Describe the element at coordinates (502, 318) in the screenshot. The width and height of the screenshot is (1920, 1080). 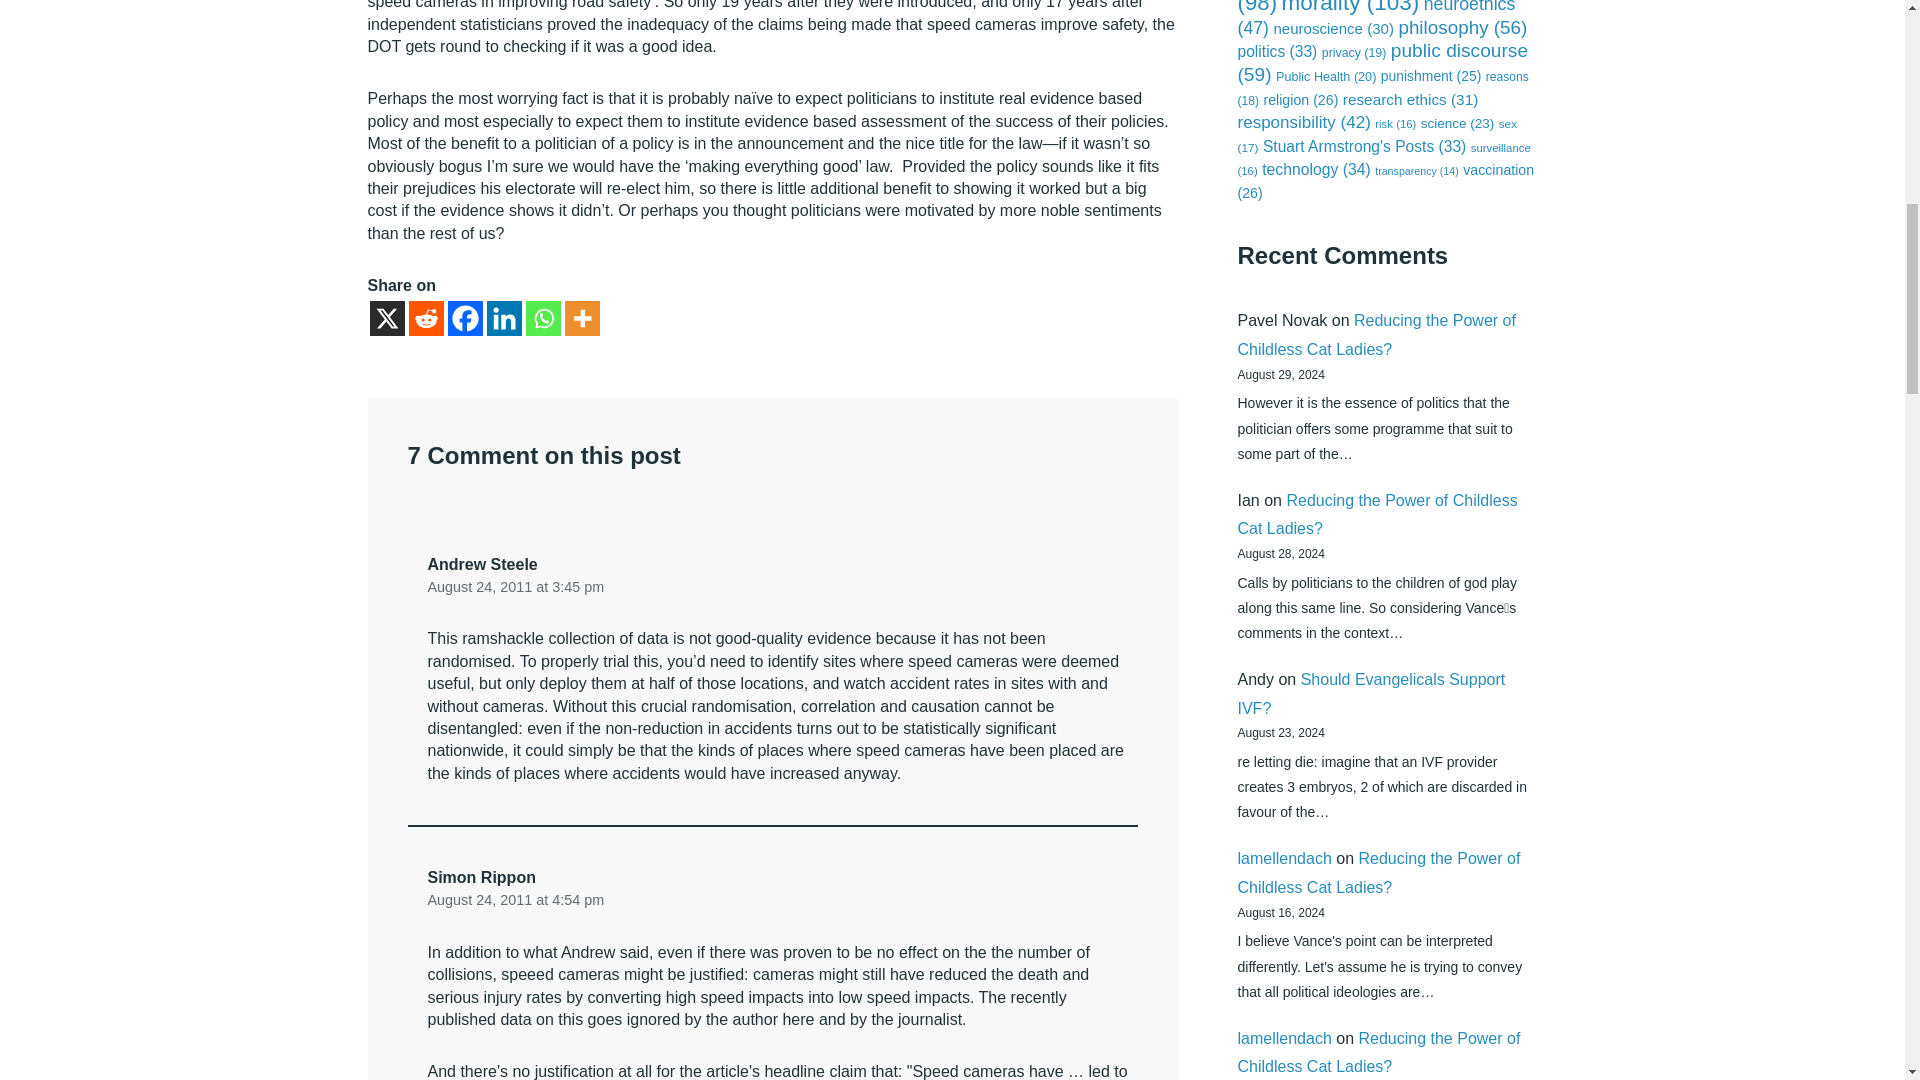
I see `Linkedin` at that location.